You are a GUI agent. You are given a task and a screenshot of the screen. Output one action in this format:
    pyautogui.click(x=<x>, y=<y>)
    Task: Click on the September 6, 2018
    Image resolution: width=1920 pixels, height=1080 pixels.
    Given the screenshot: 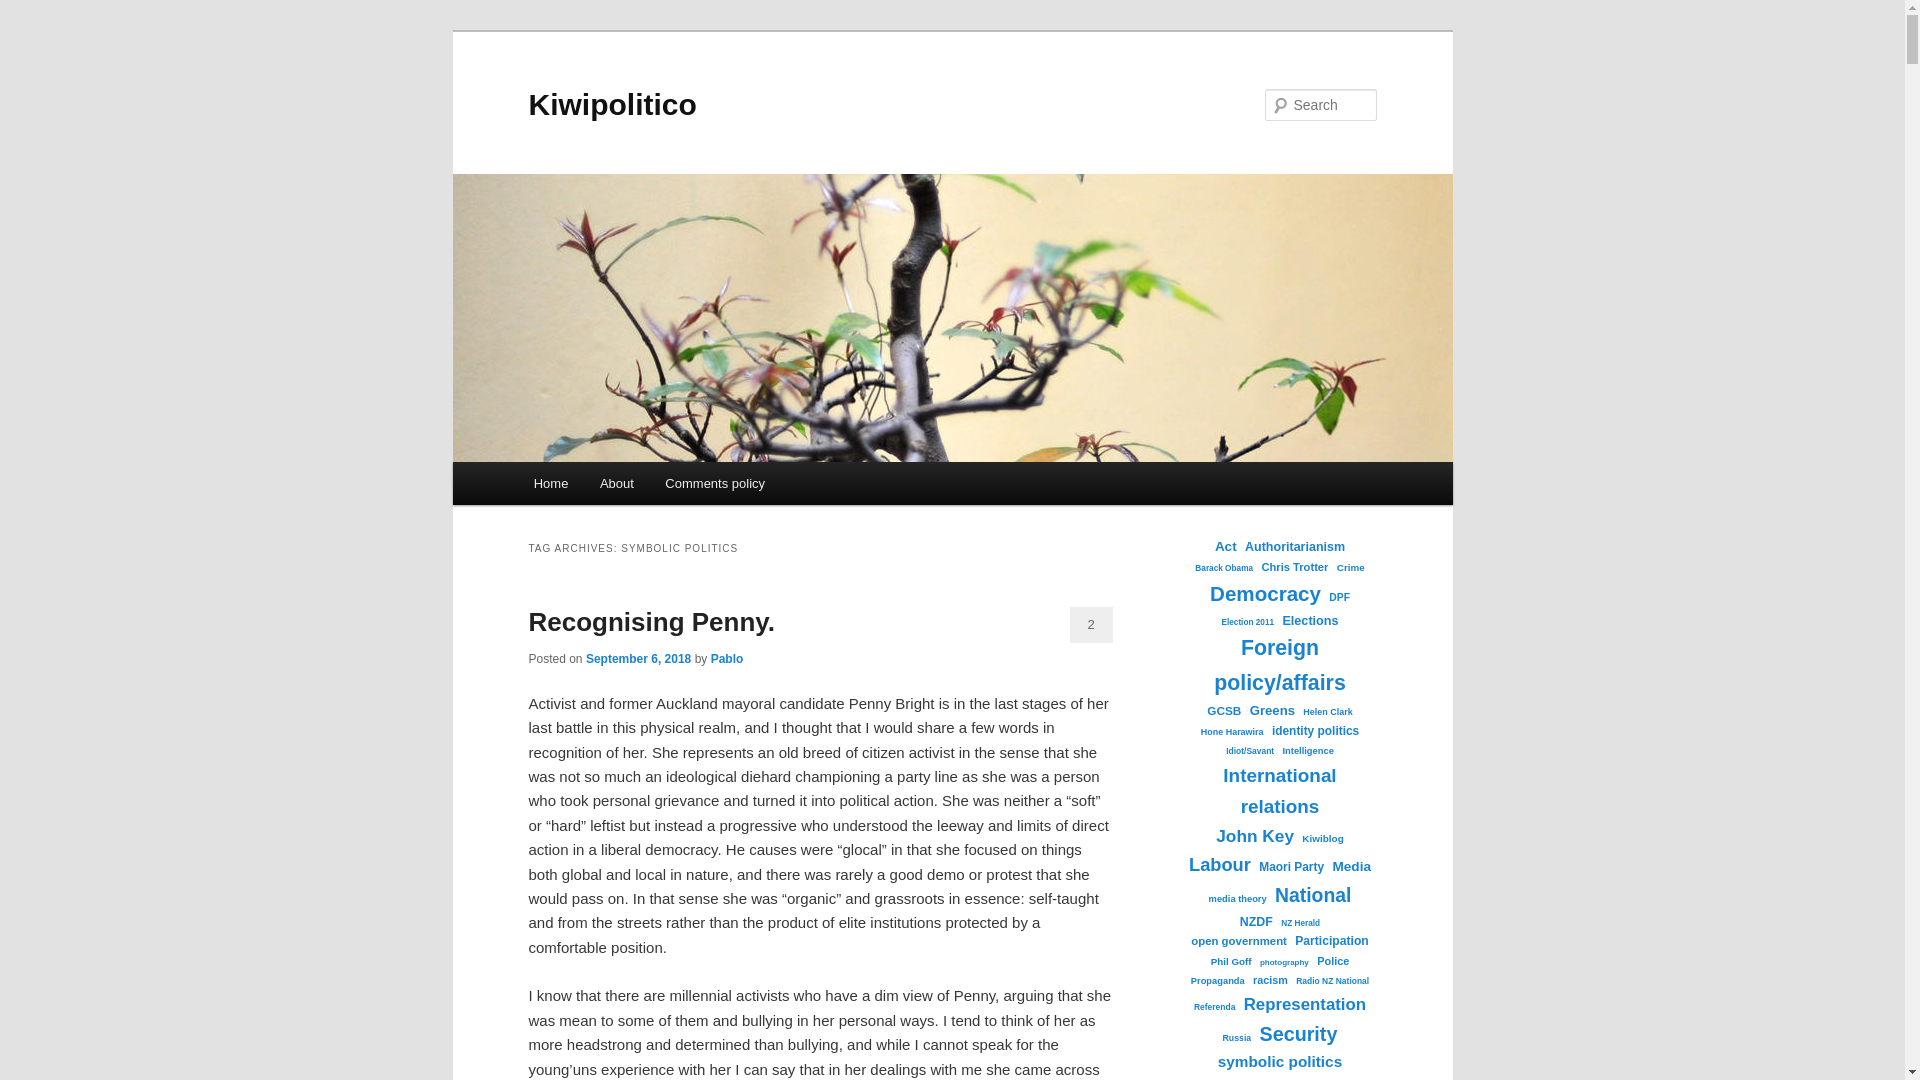 What is the action you would take?
    pyautogui.click(x=638, y=659)
    